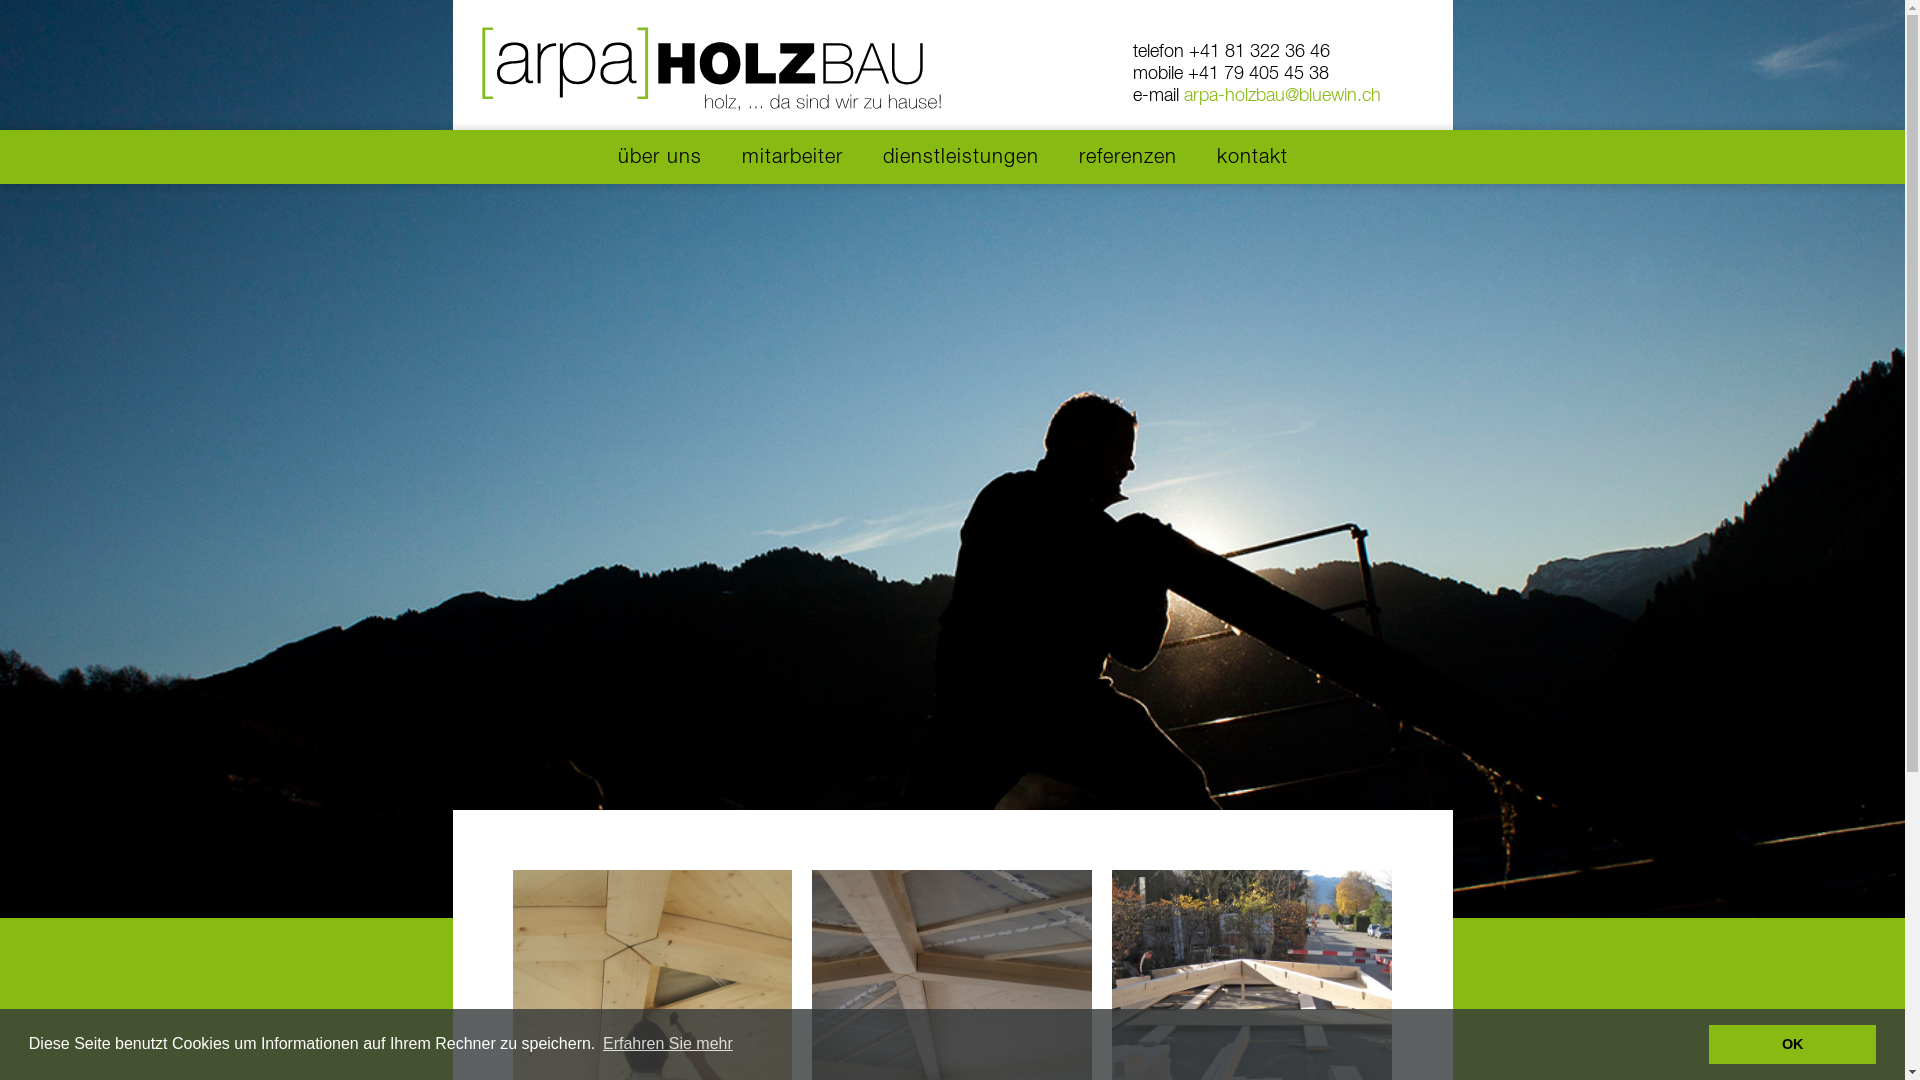 The width and height of the screenshot is (1920, 1080). I want to click on mitarbeiter, so click(792, 157).